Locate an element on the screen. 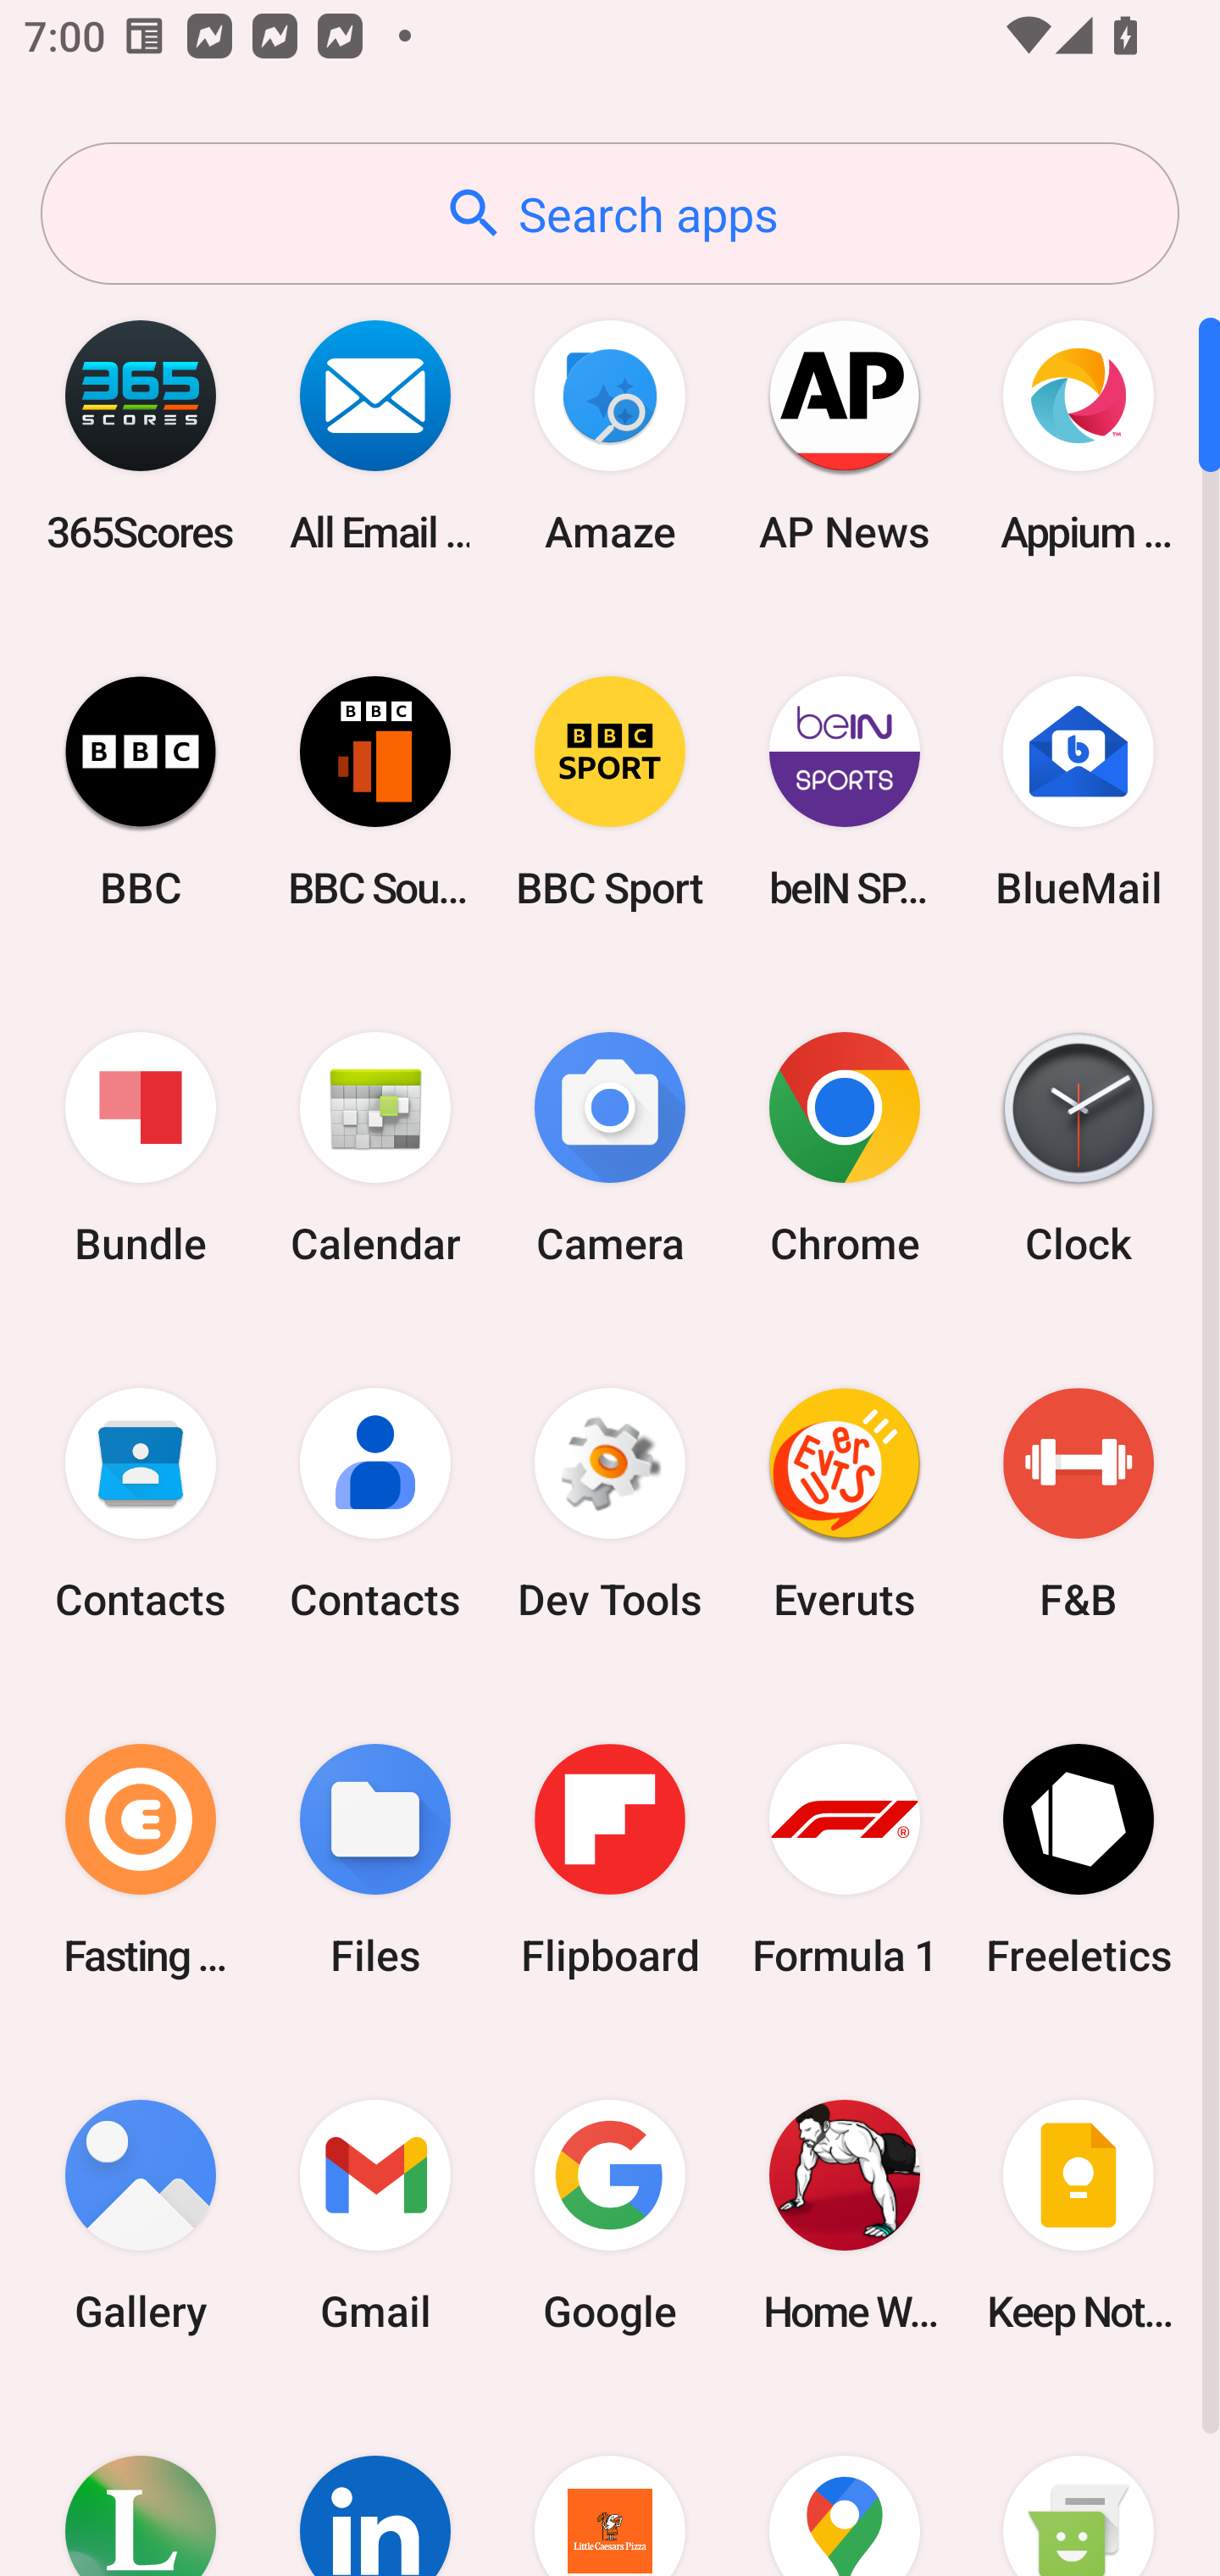 This screenshot has width=1220, height=2576. Camera is located at coordinates (610, 1149).